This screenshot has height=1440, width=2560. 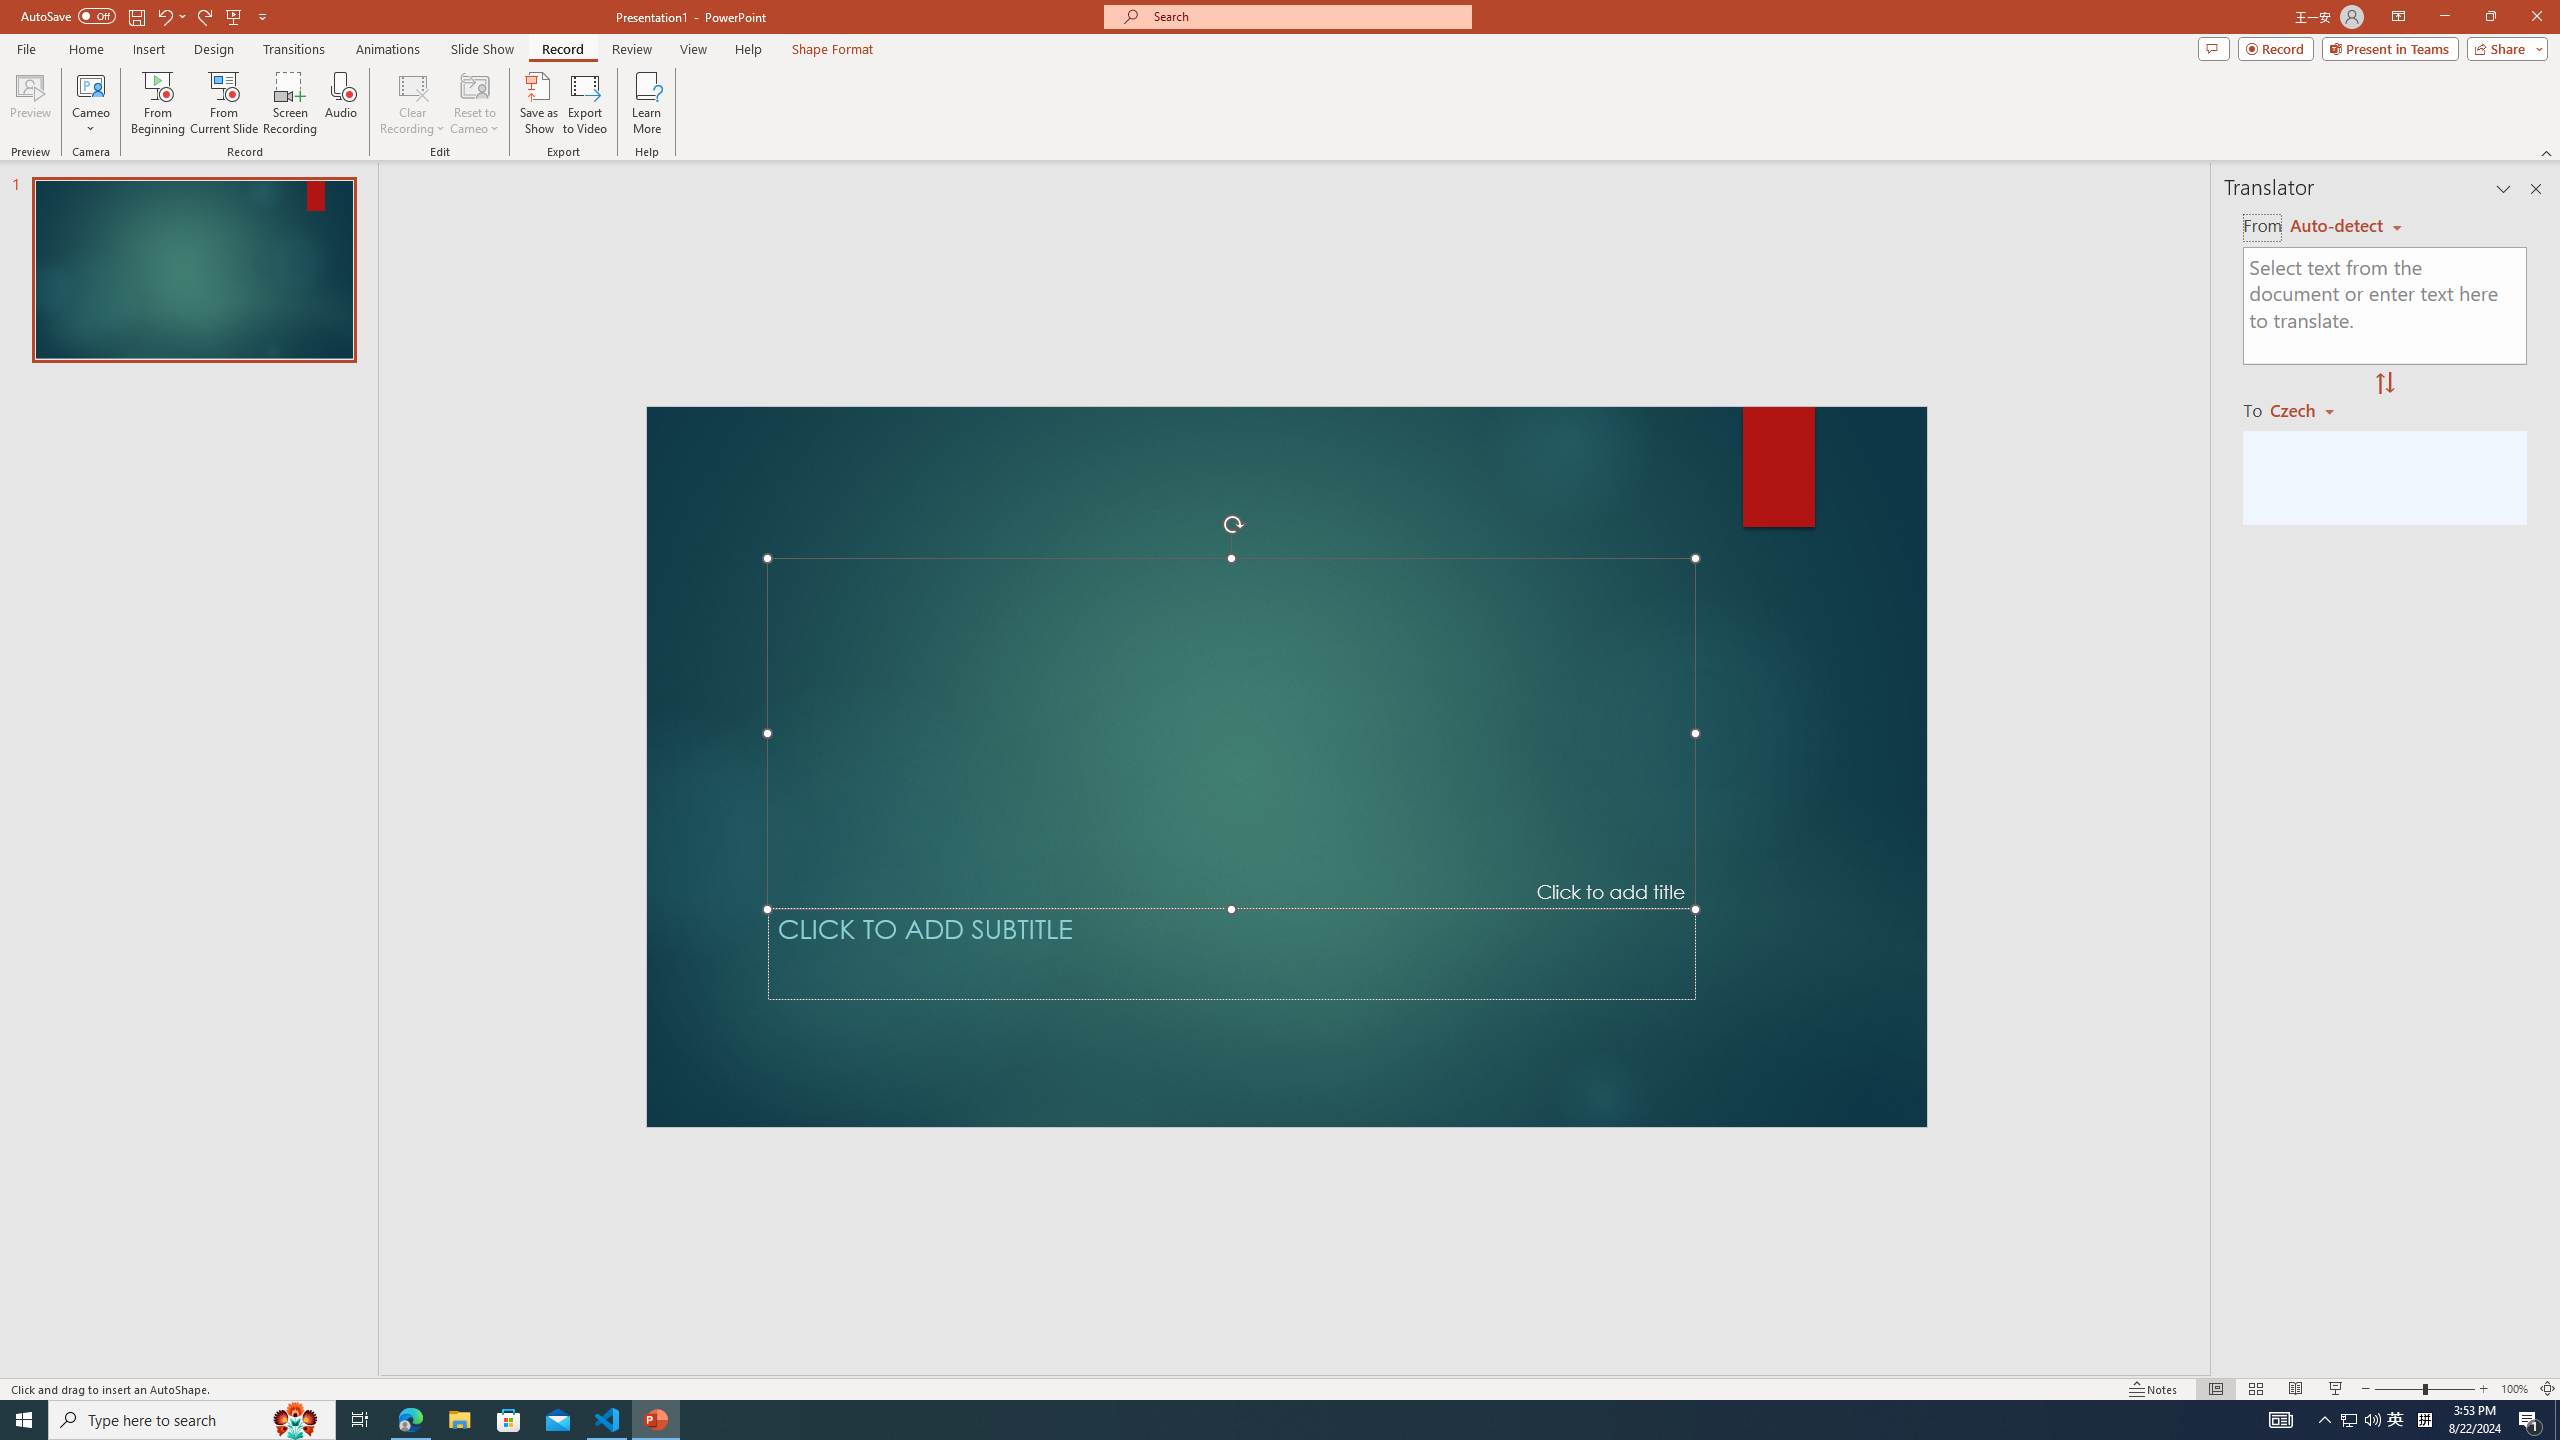 What do you see at coordinates (26, 48) in the screenshot?
I see `File Tab` at bounding box center [26, 48].